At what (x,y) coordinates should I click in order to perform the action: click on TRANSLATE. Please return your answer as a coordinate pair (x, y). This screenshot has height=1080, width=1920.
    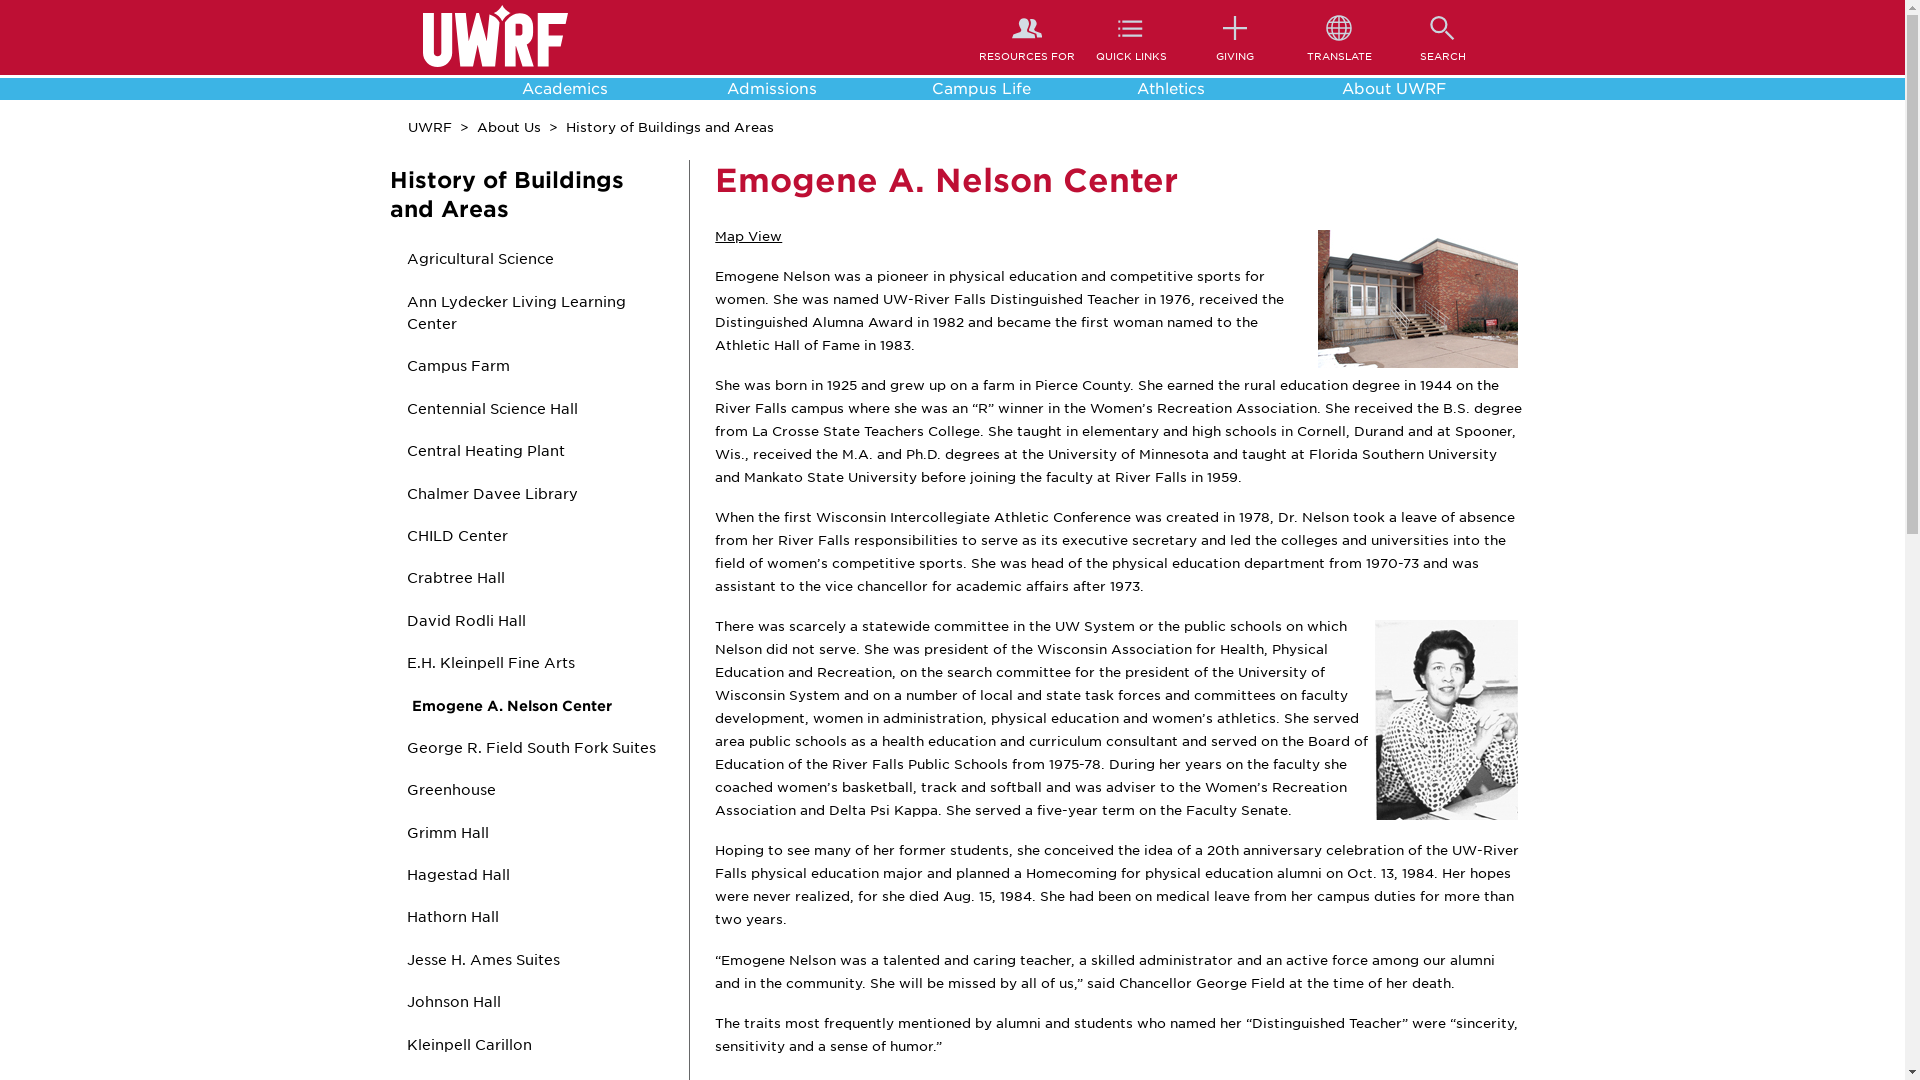
    Looking at the image, I should click on (1339, 35).